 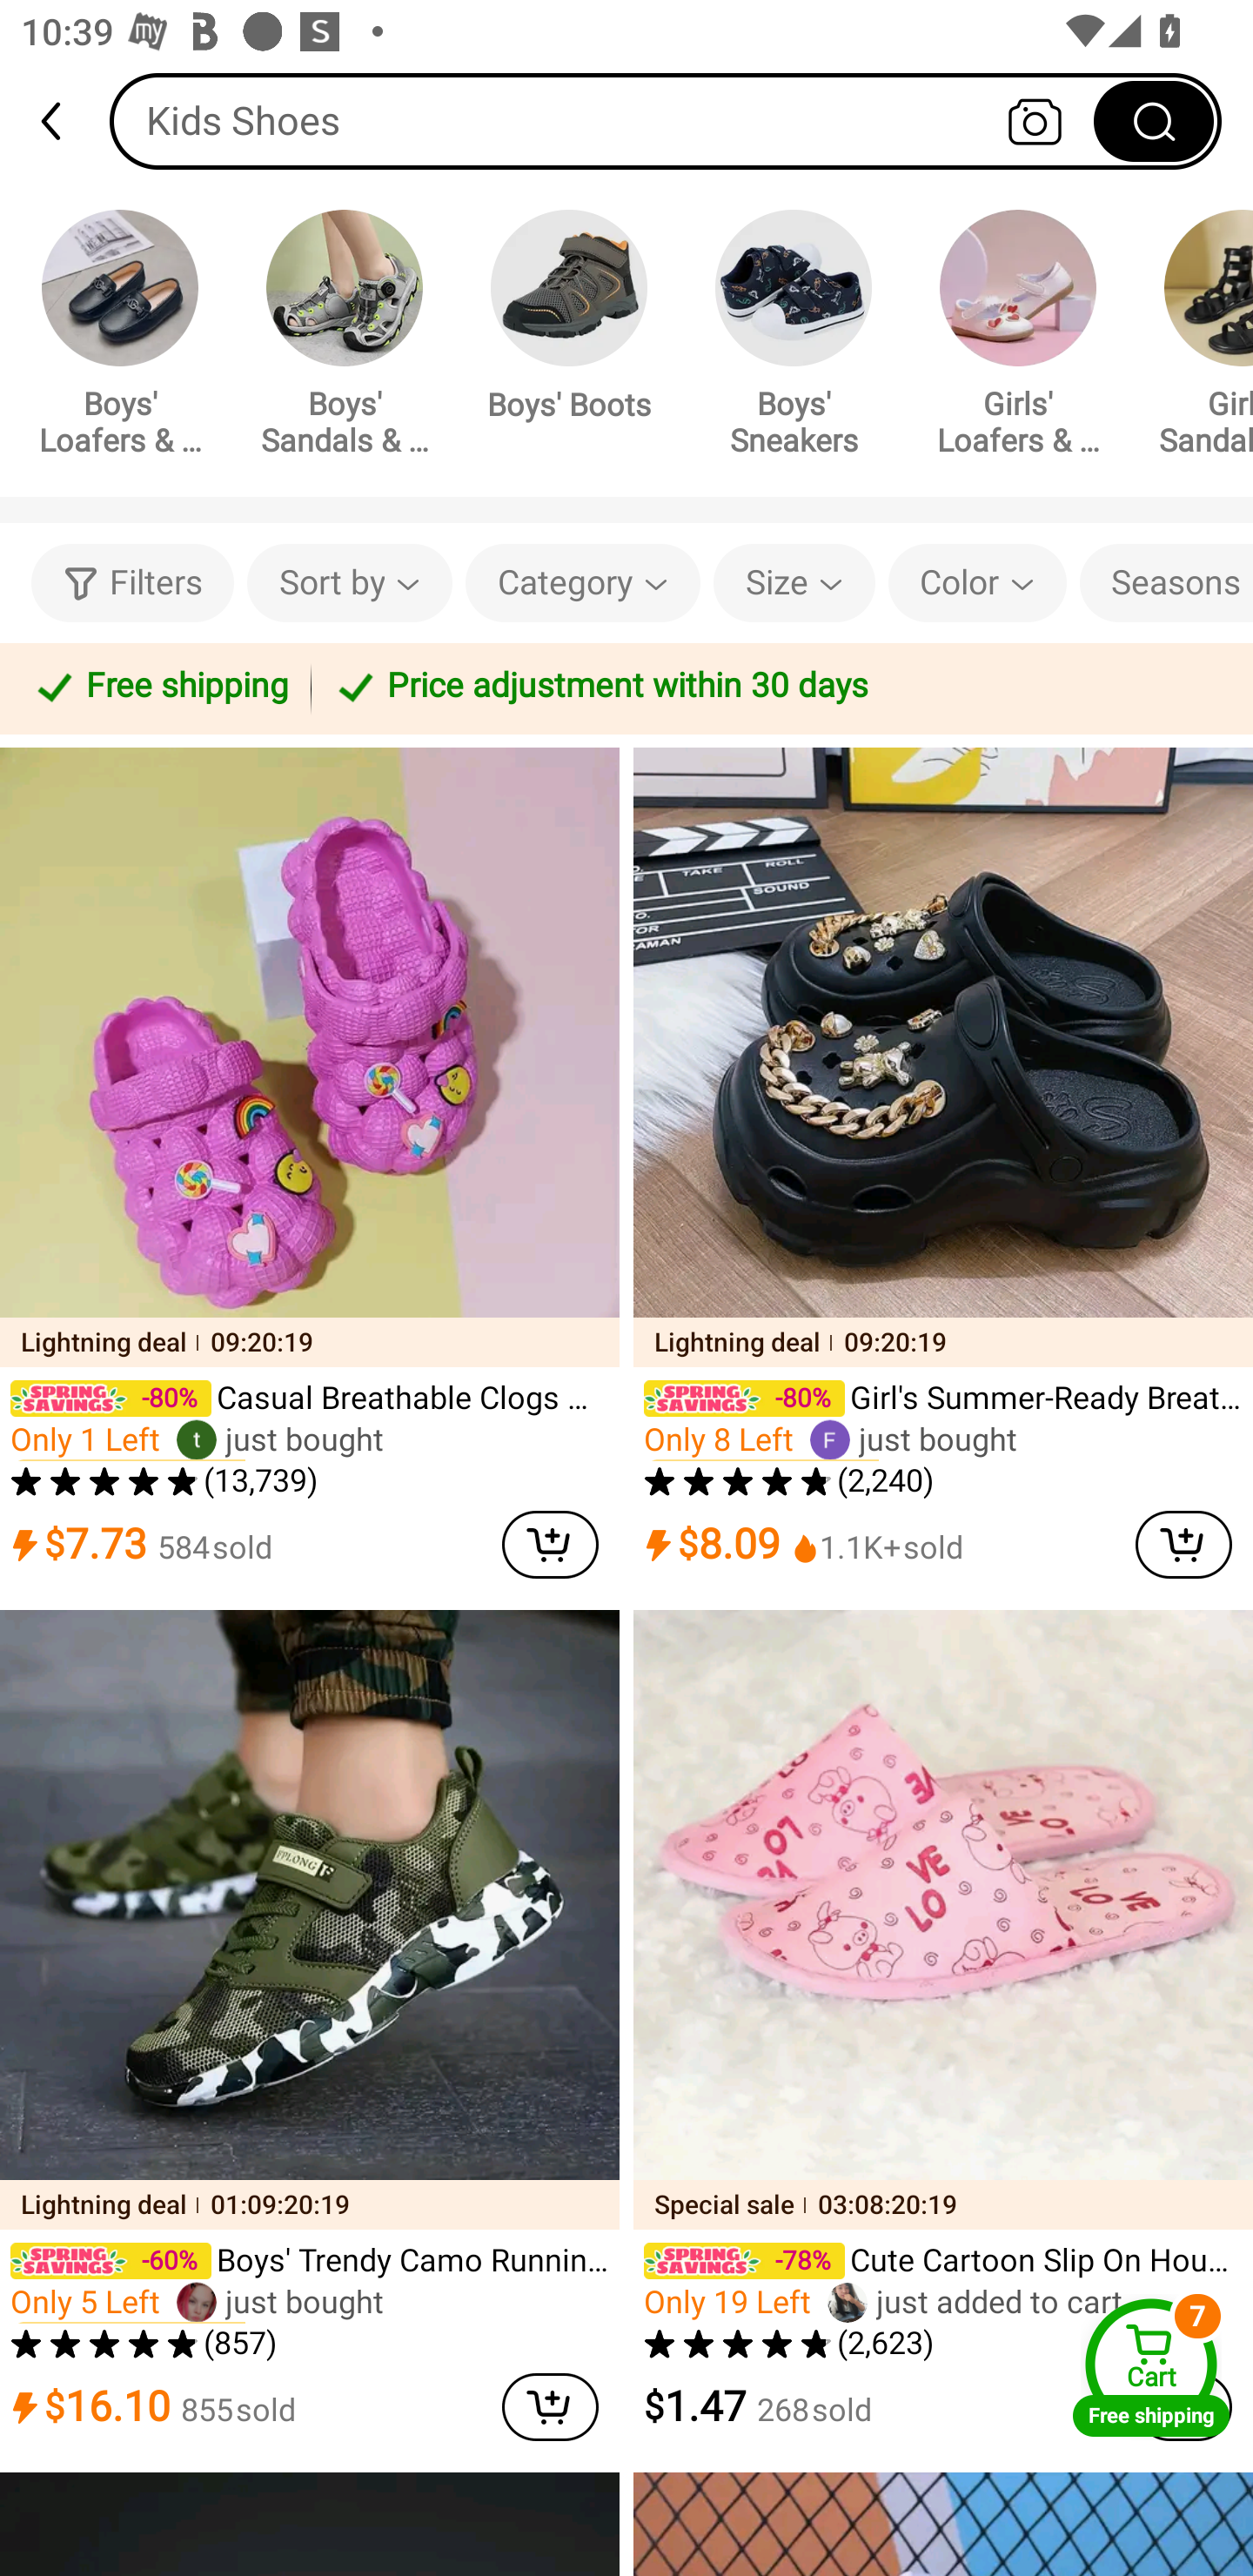 I want to click on cart delete, so click(x=550, y=2407).